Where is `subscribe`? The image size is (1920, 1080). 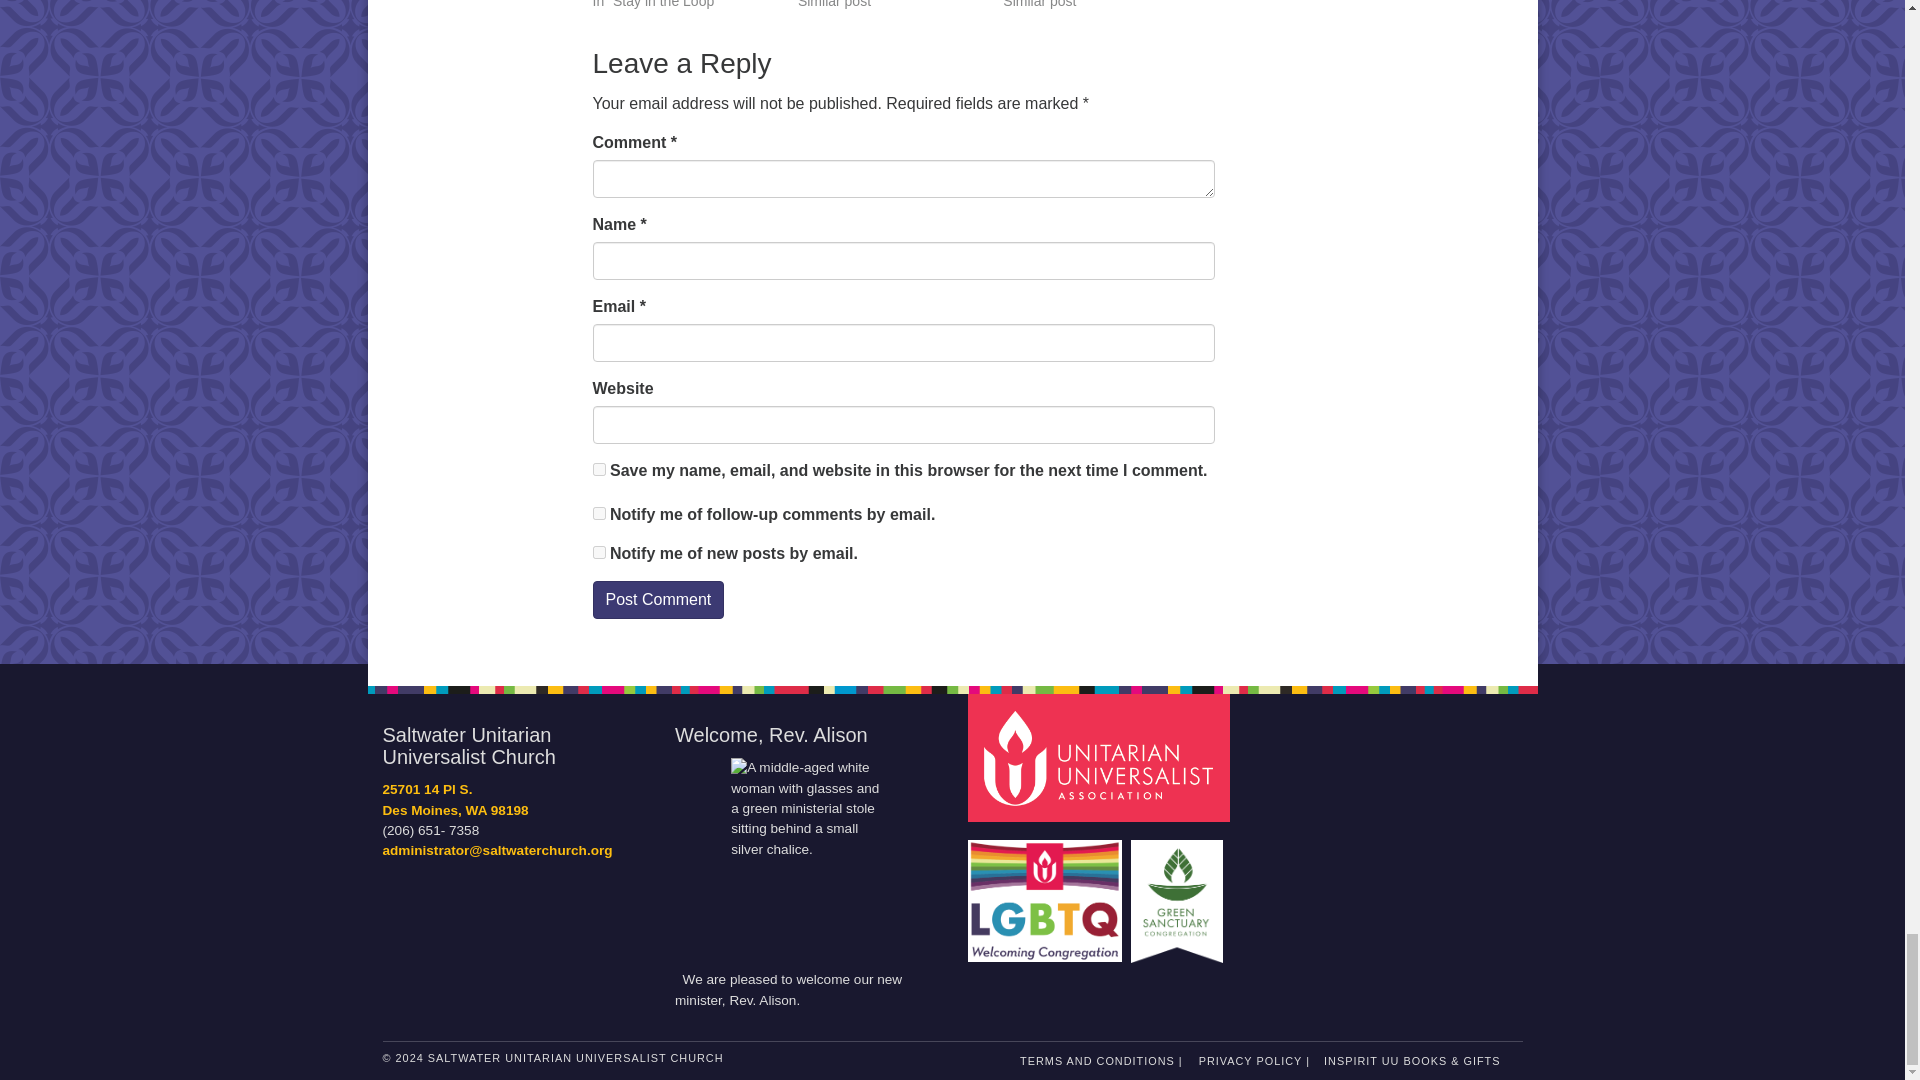 subscribe is located at coordinates (598, 512).